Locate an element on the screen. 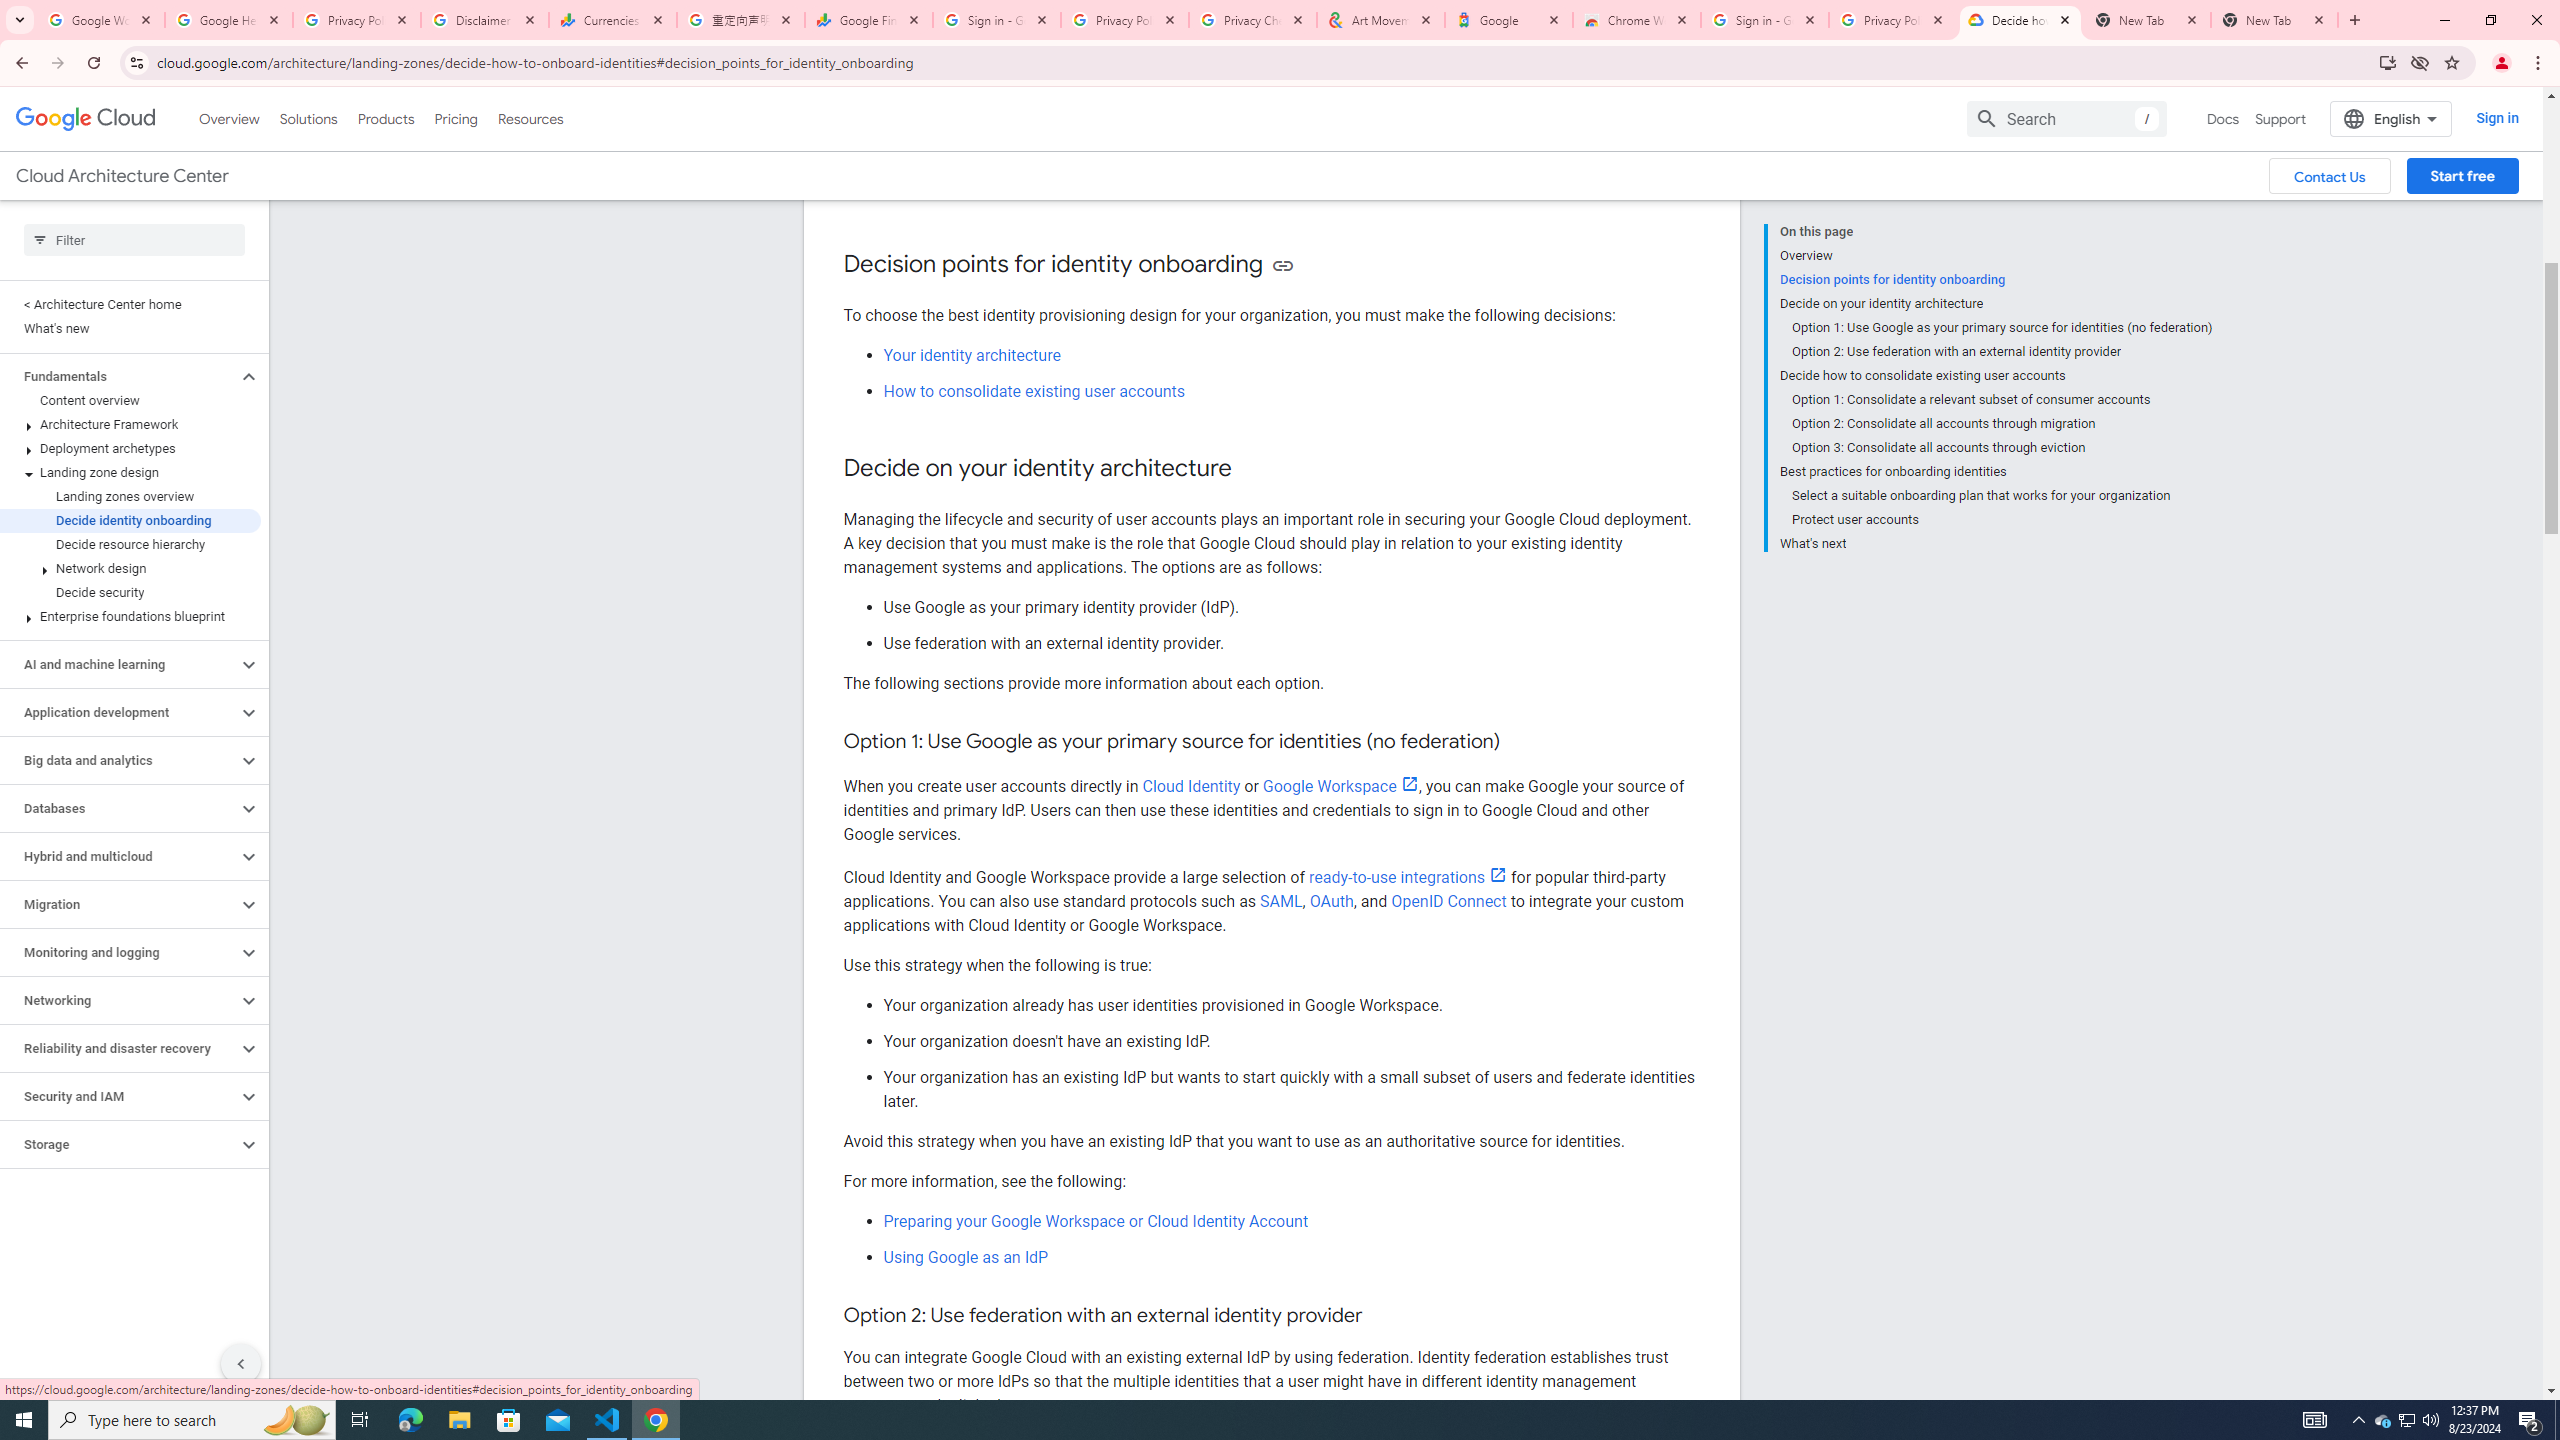  Decision points for identity onboarding is located at coordinates (1995, 280).